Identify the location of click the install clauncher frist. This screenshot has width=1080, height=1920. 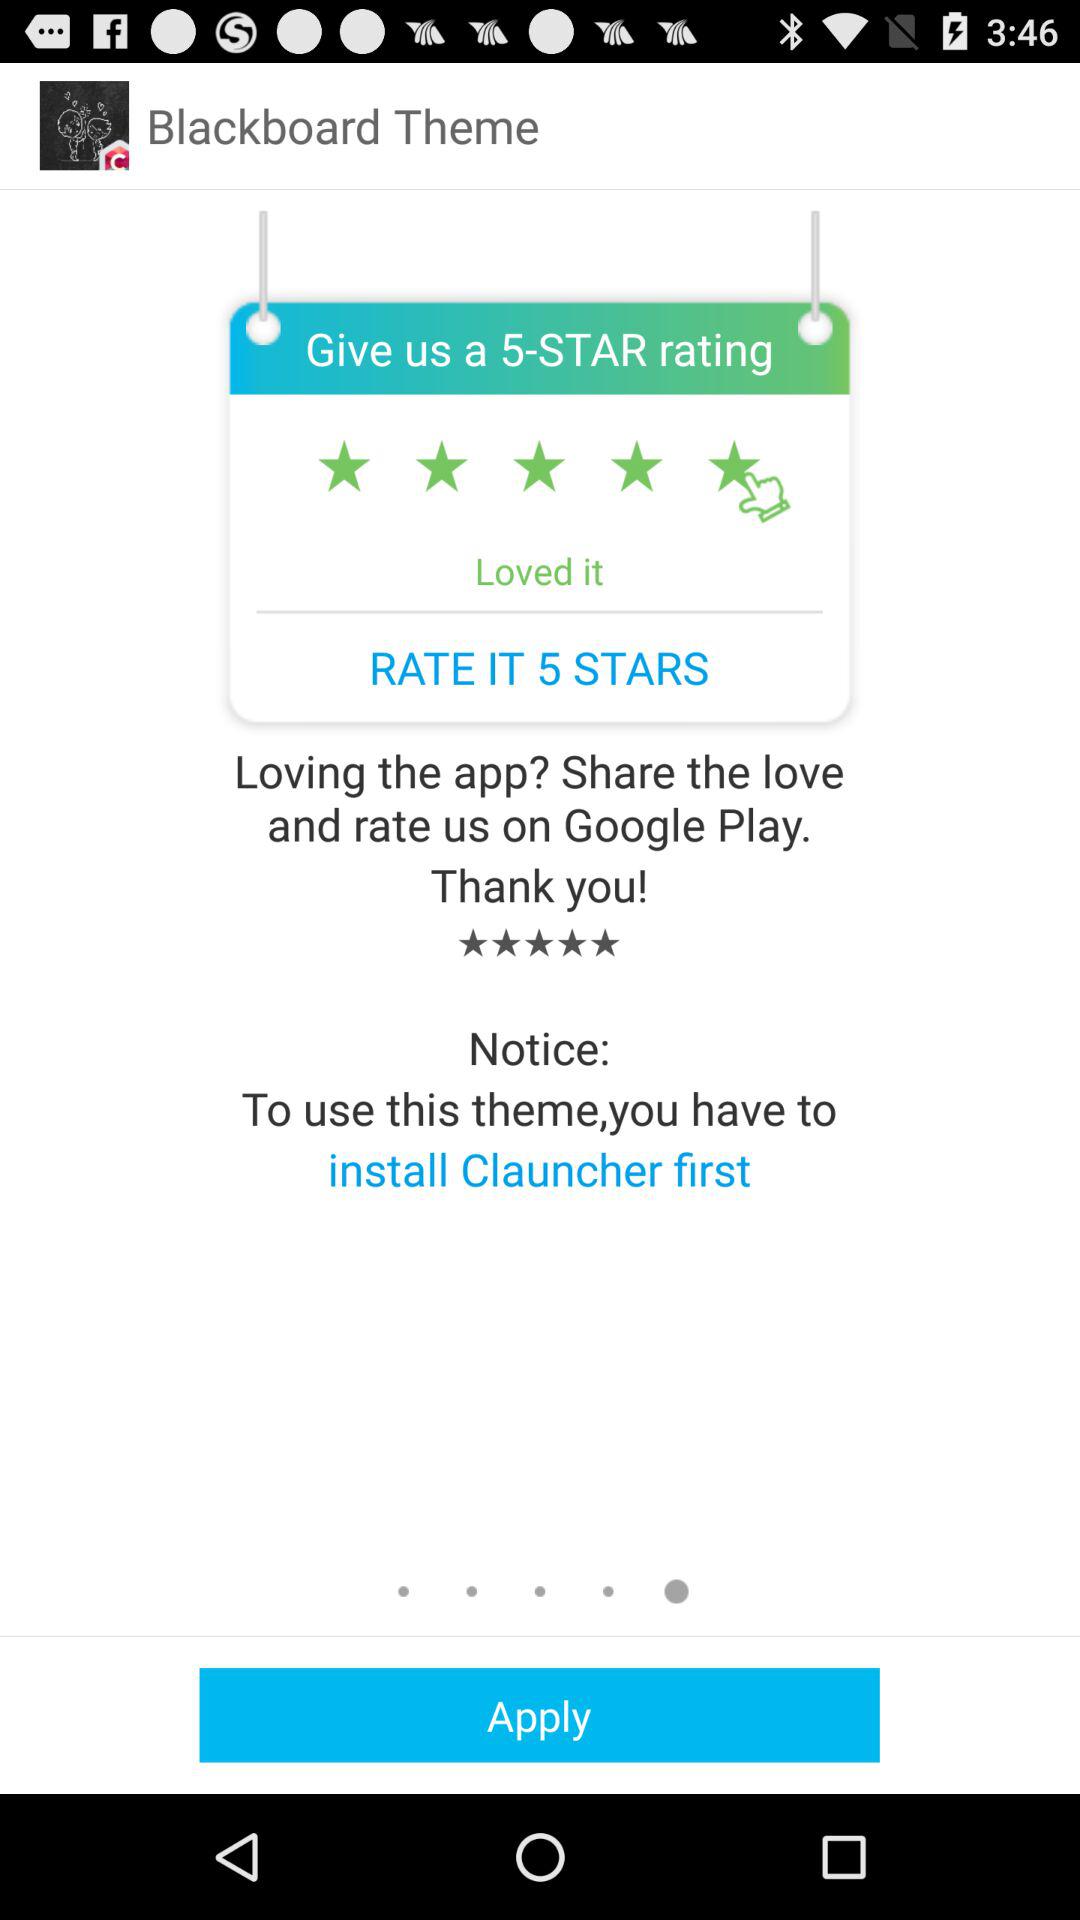
(540, 1168).